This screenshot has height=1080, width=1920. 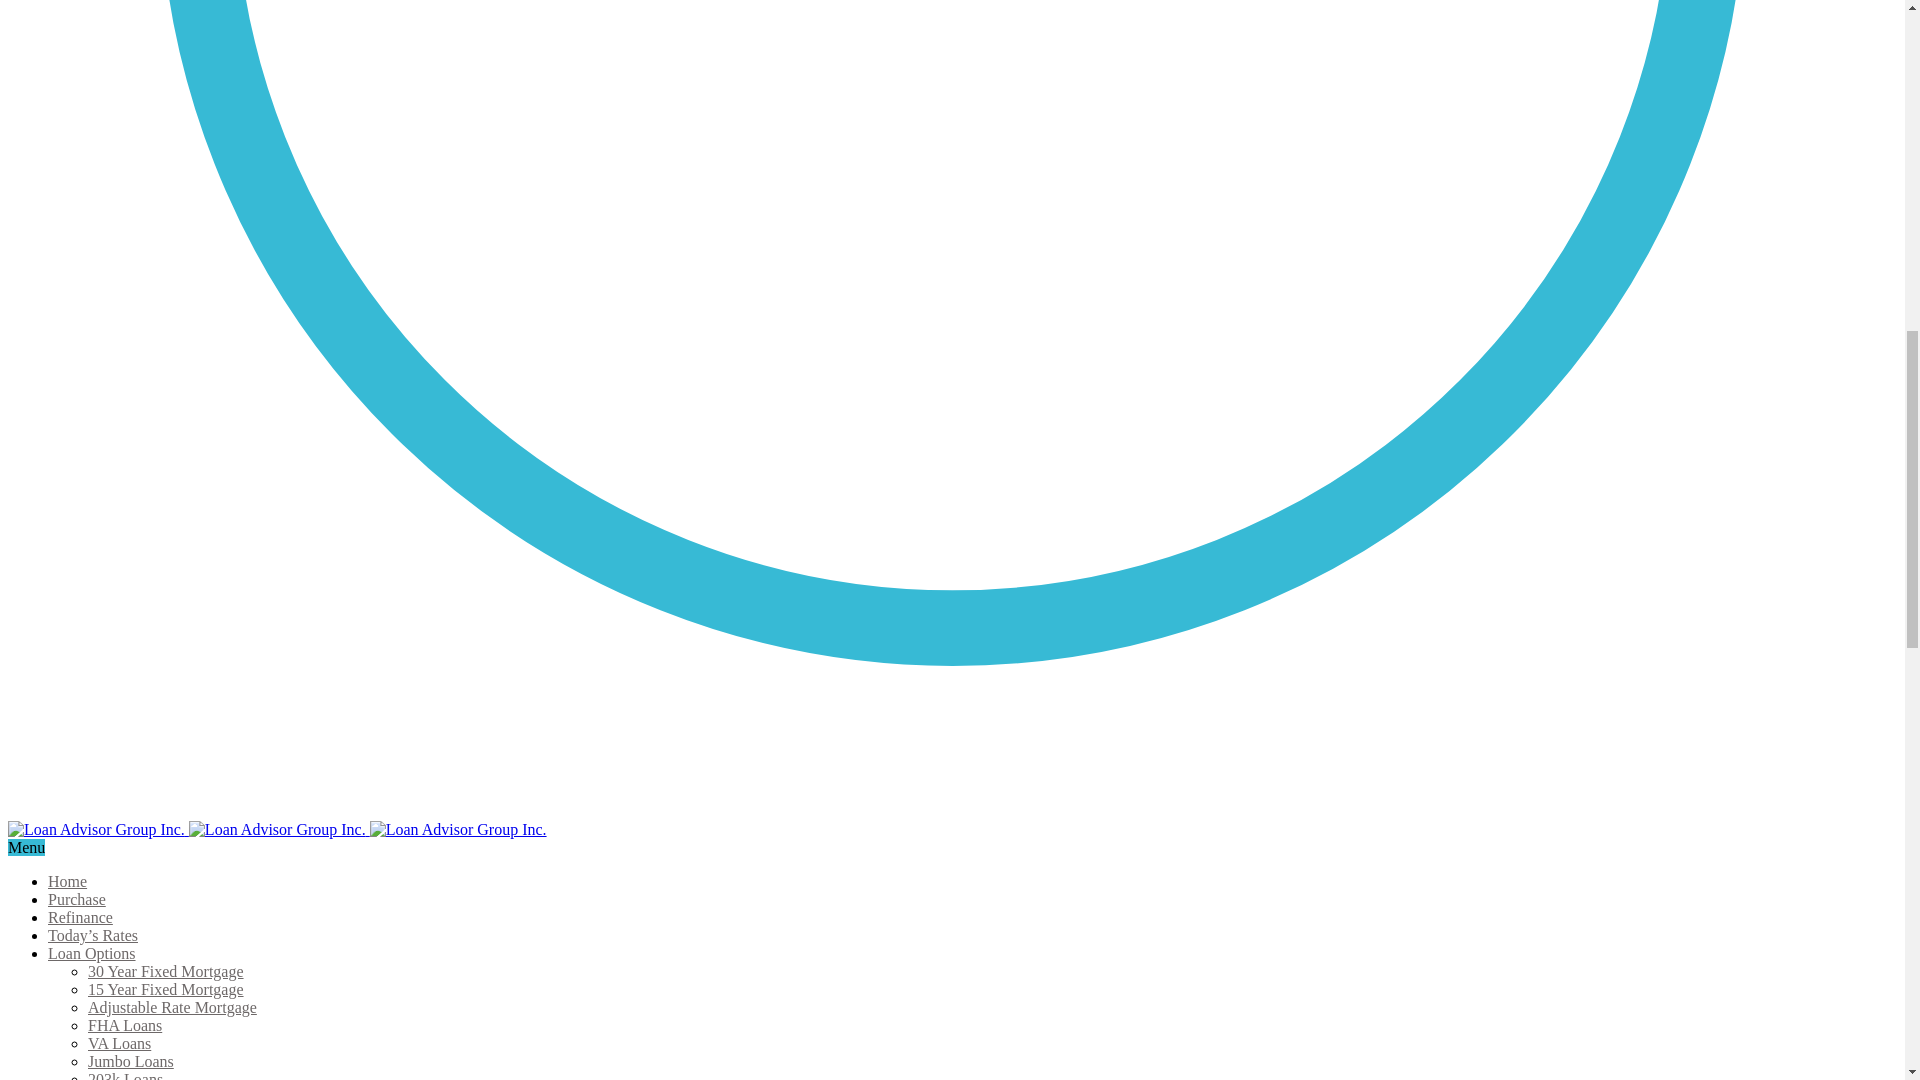 I want to click on Today's Rates, so click(x=93, y=934).